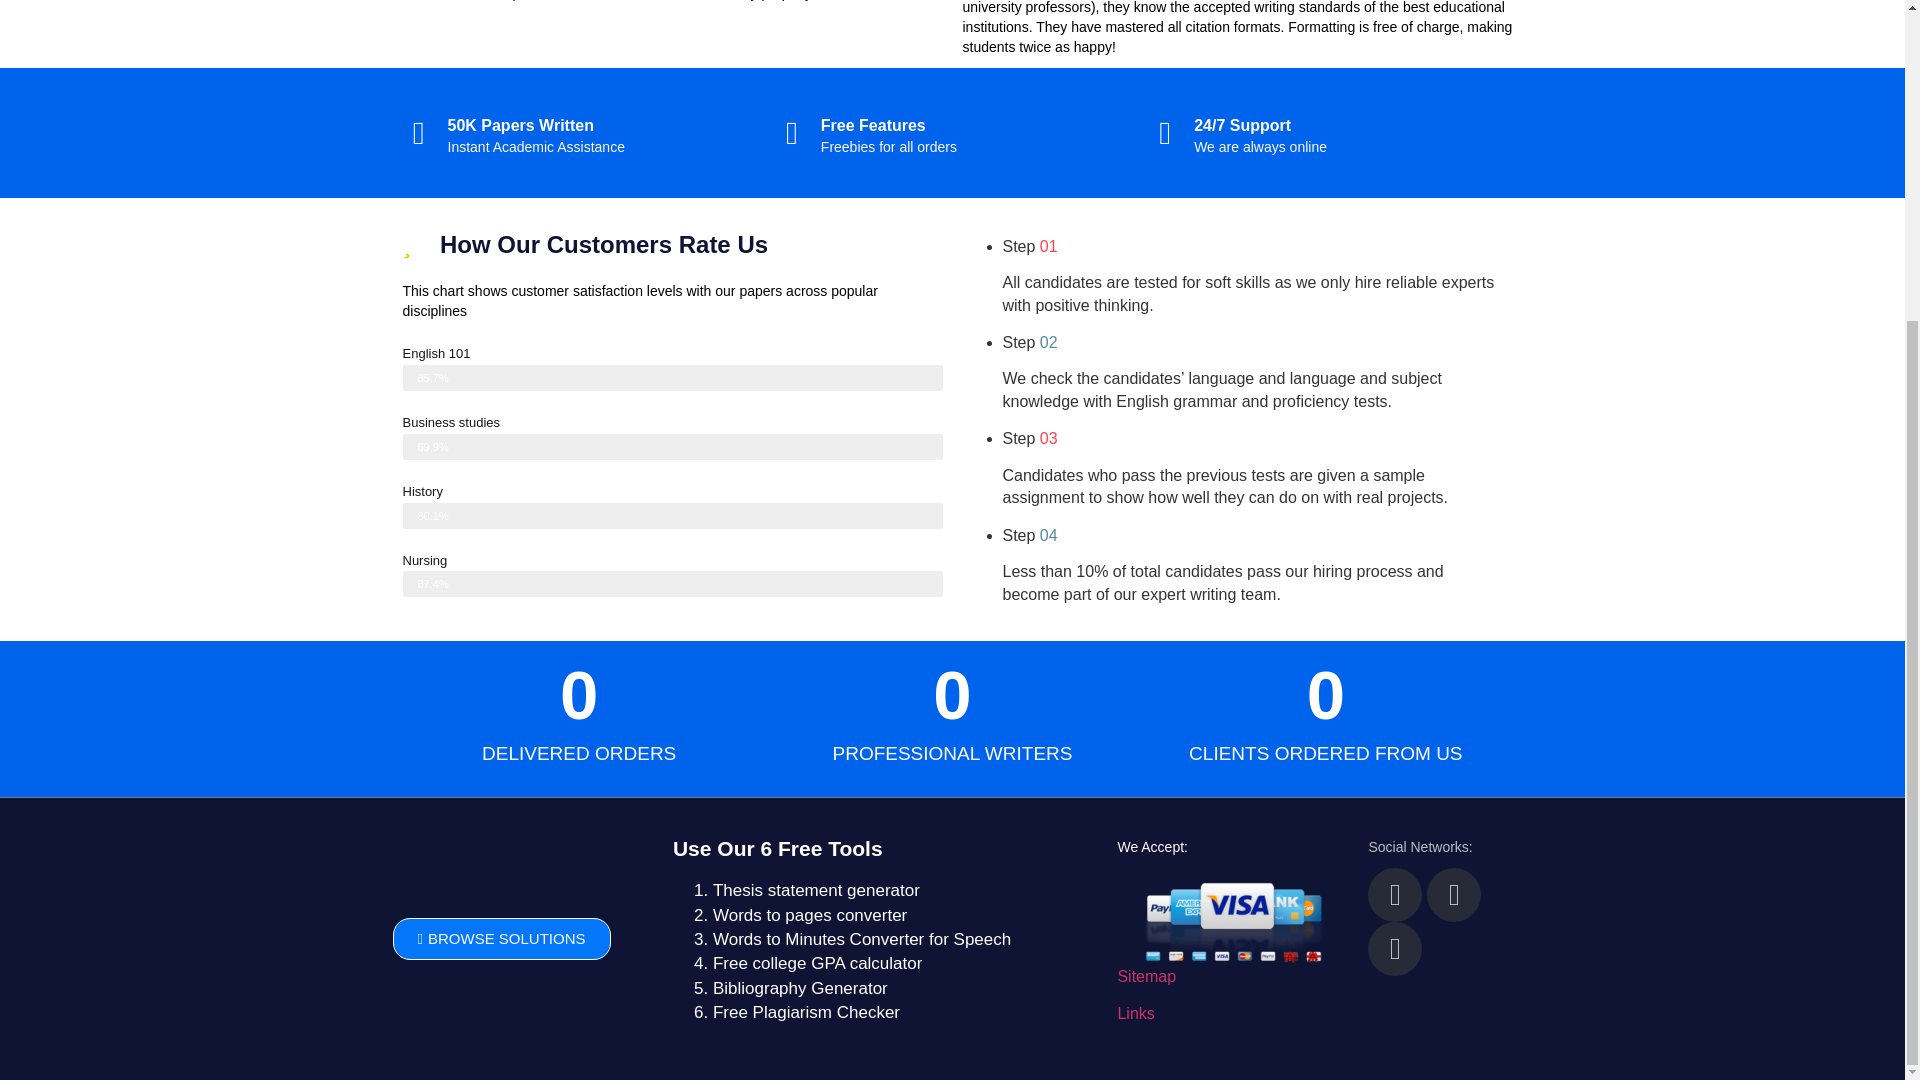 The height and width of the screenshot is (1080, 1920). Describe the element at coordinates (809, 915) in the screenshot. I see `Words to pages converter` at that location.